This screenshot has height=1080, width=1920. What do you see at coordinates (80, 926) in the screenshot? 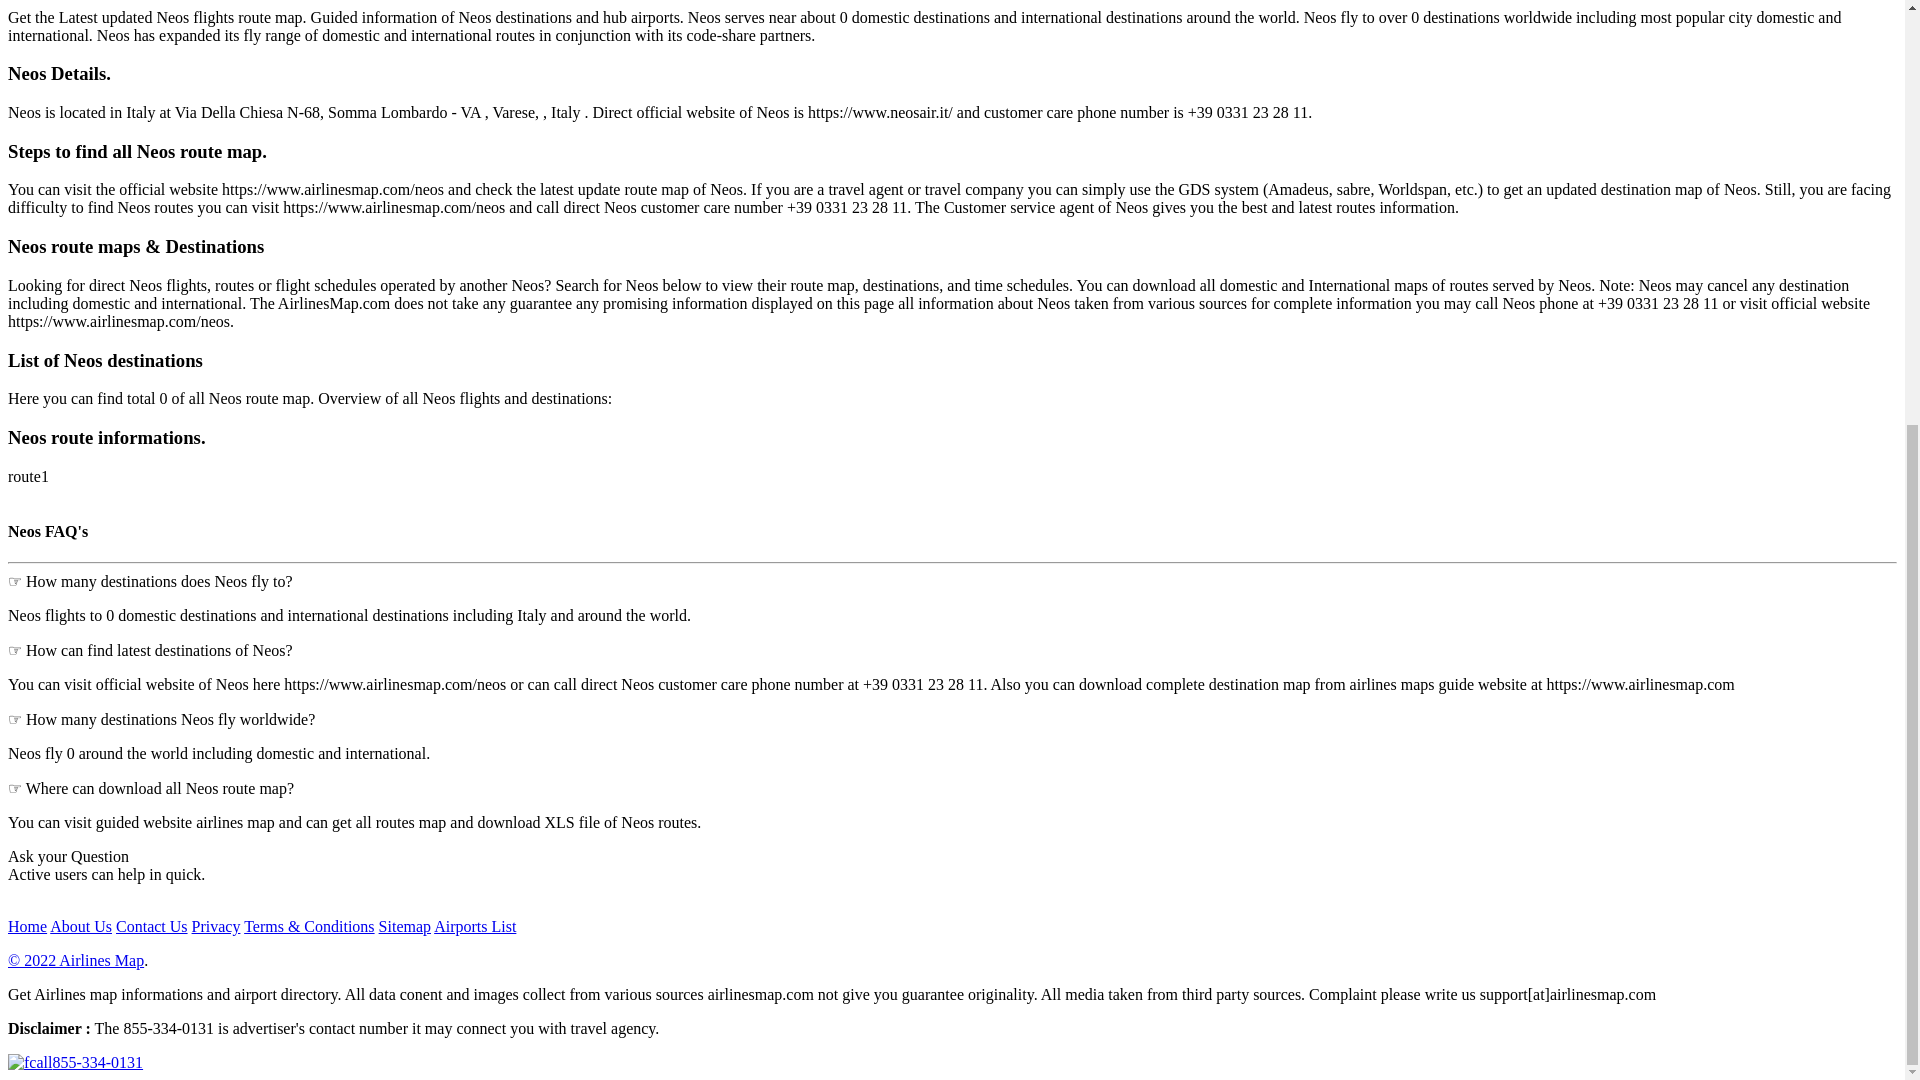
I see `About Us` at bounding box center [80, 926].